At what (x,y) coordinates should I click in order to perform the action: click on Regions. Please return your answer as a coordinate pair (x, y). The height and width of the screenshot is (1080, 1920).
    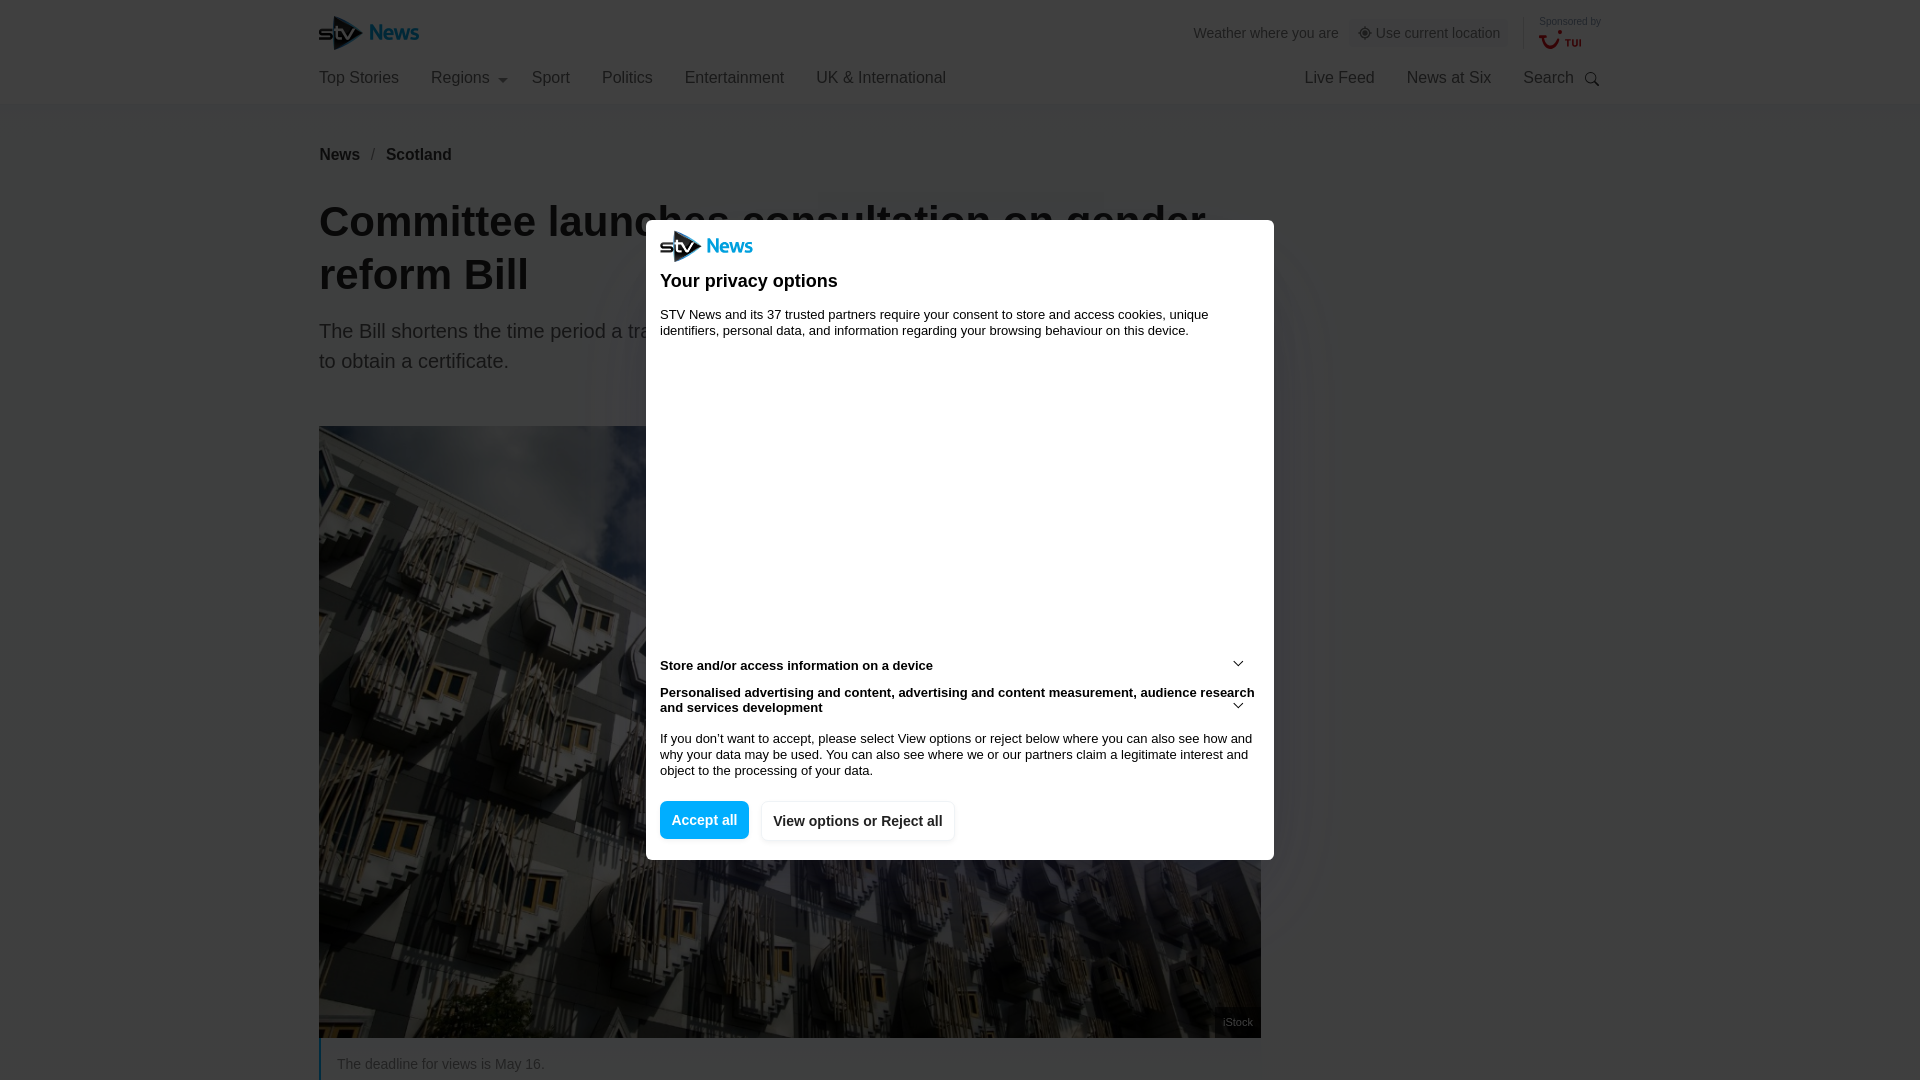
    Looking at the image, I should click on (469, 76).